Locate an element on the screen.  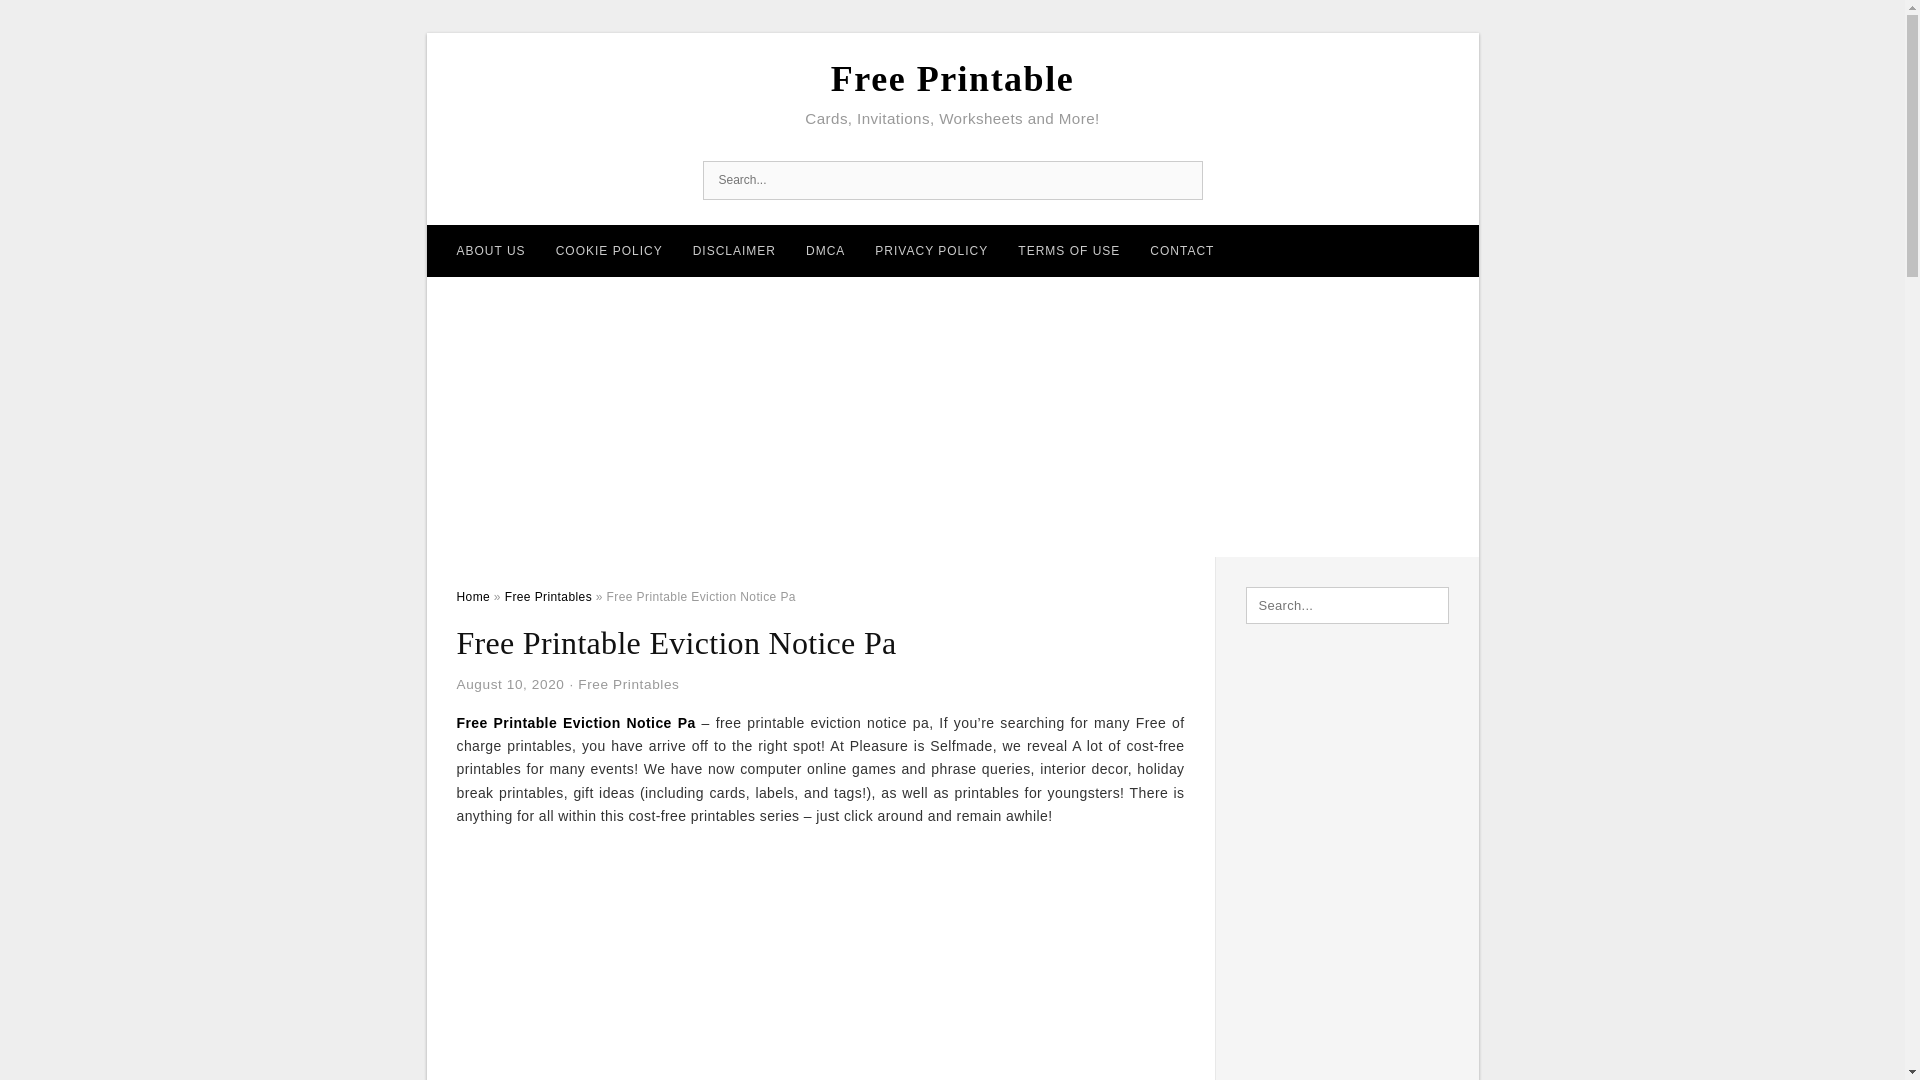
Search is located at coordinates (58, 21).